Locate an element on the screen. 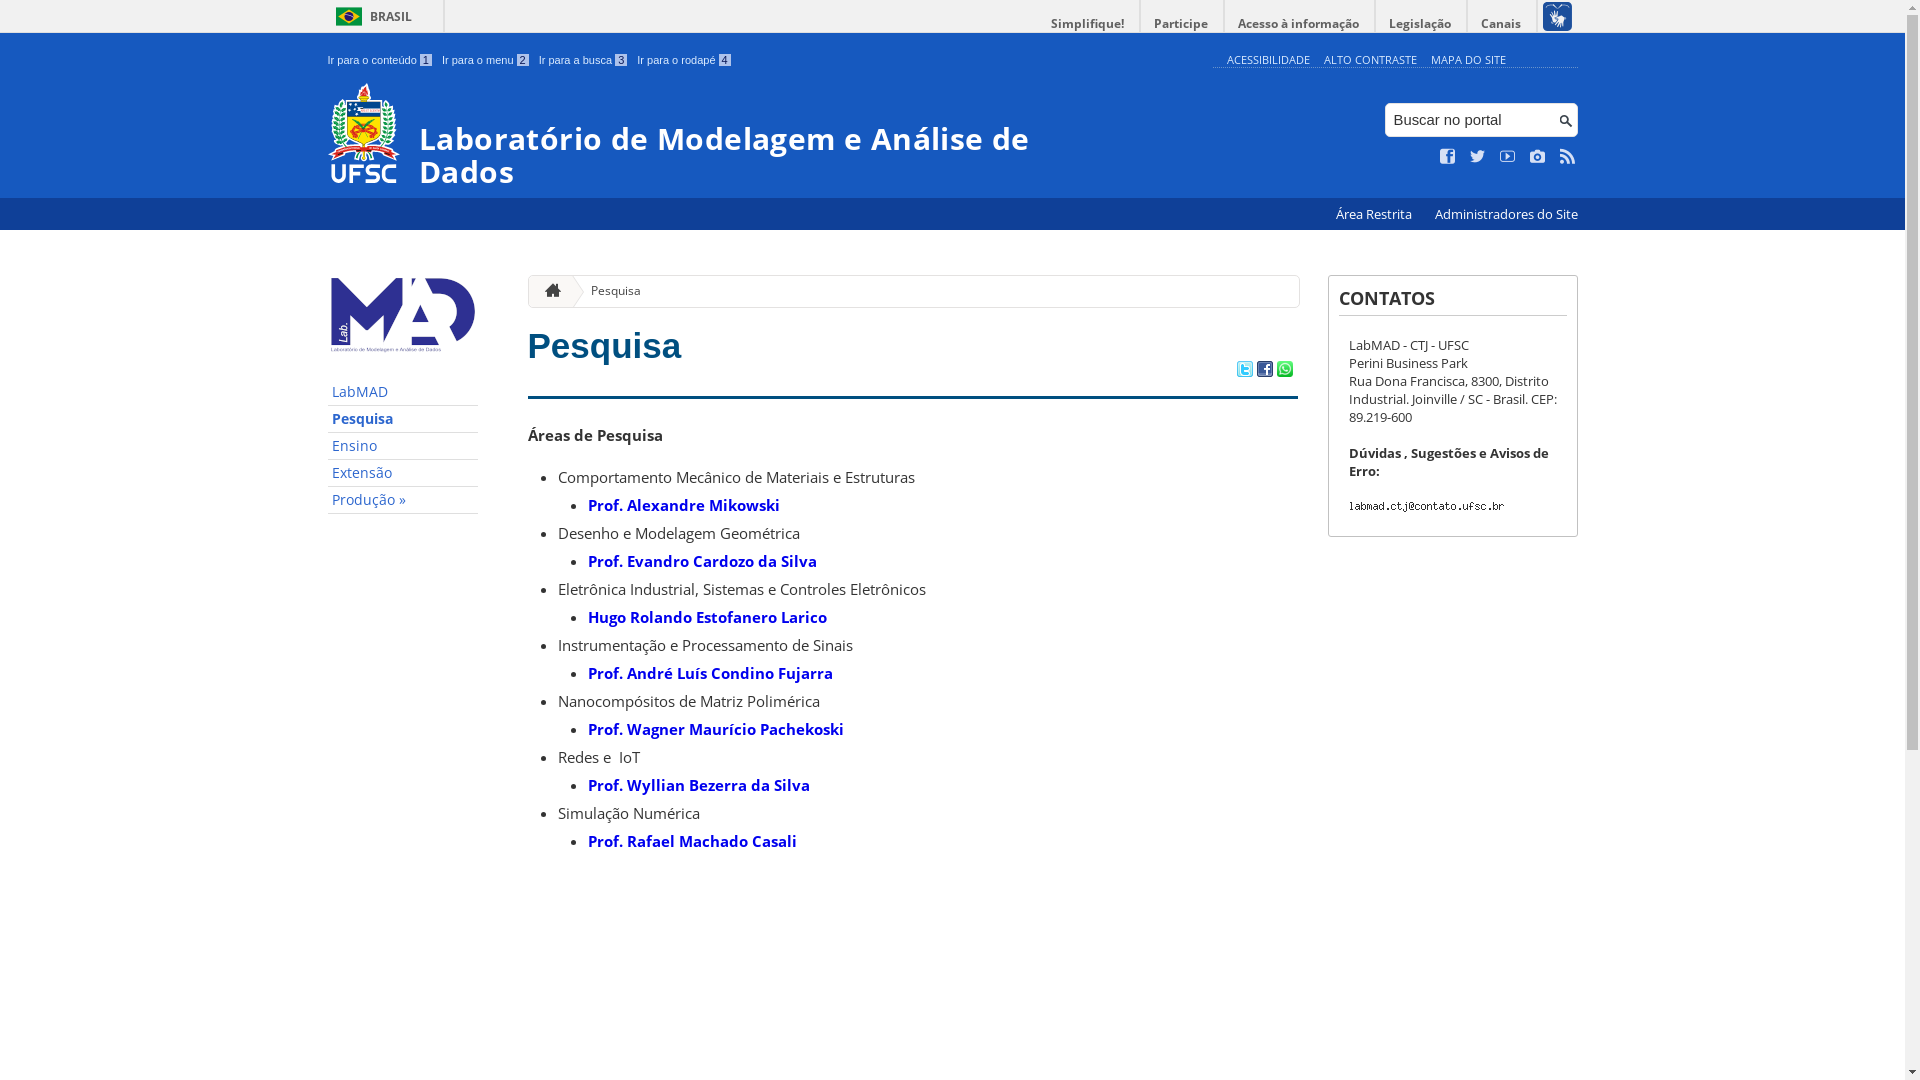 The width and height of the screenshot is (1920, 1080). Participe is located at coordinates (1181, 24).